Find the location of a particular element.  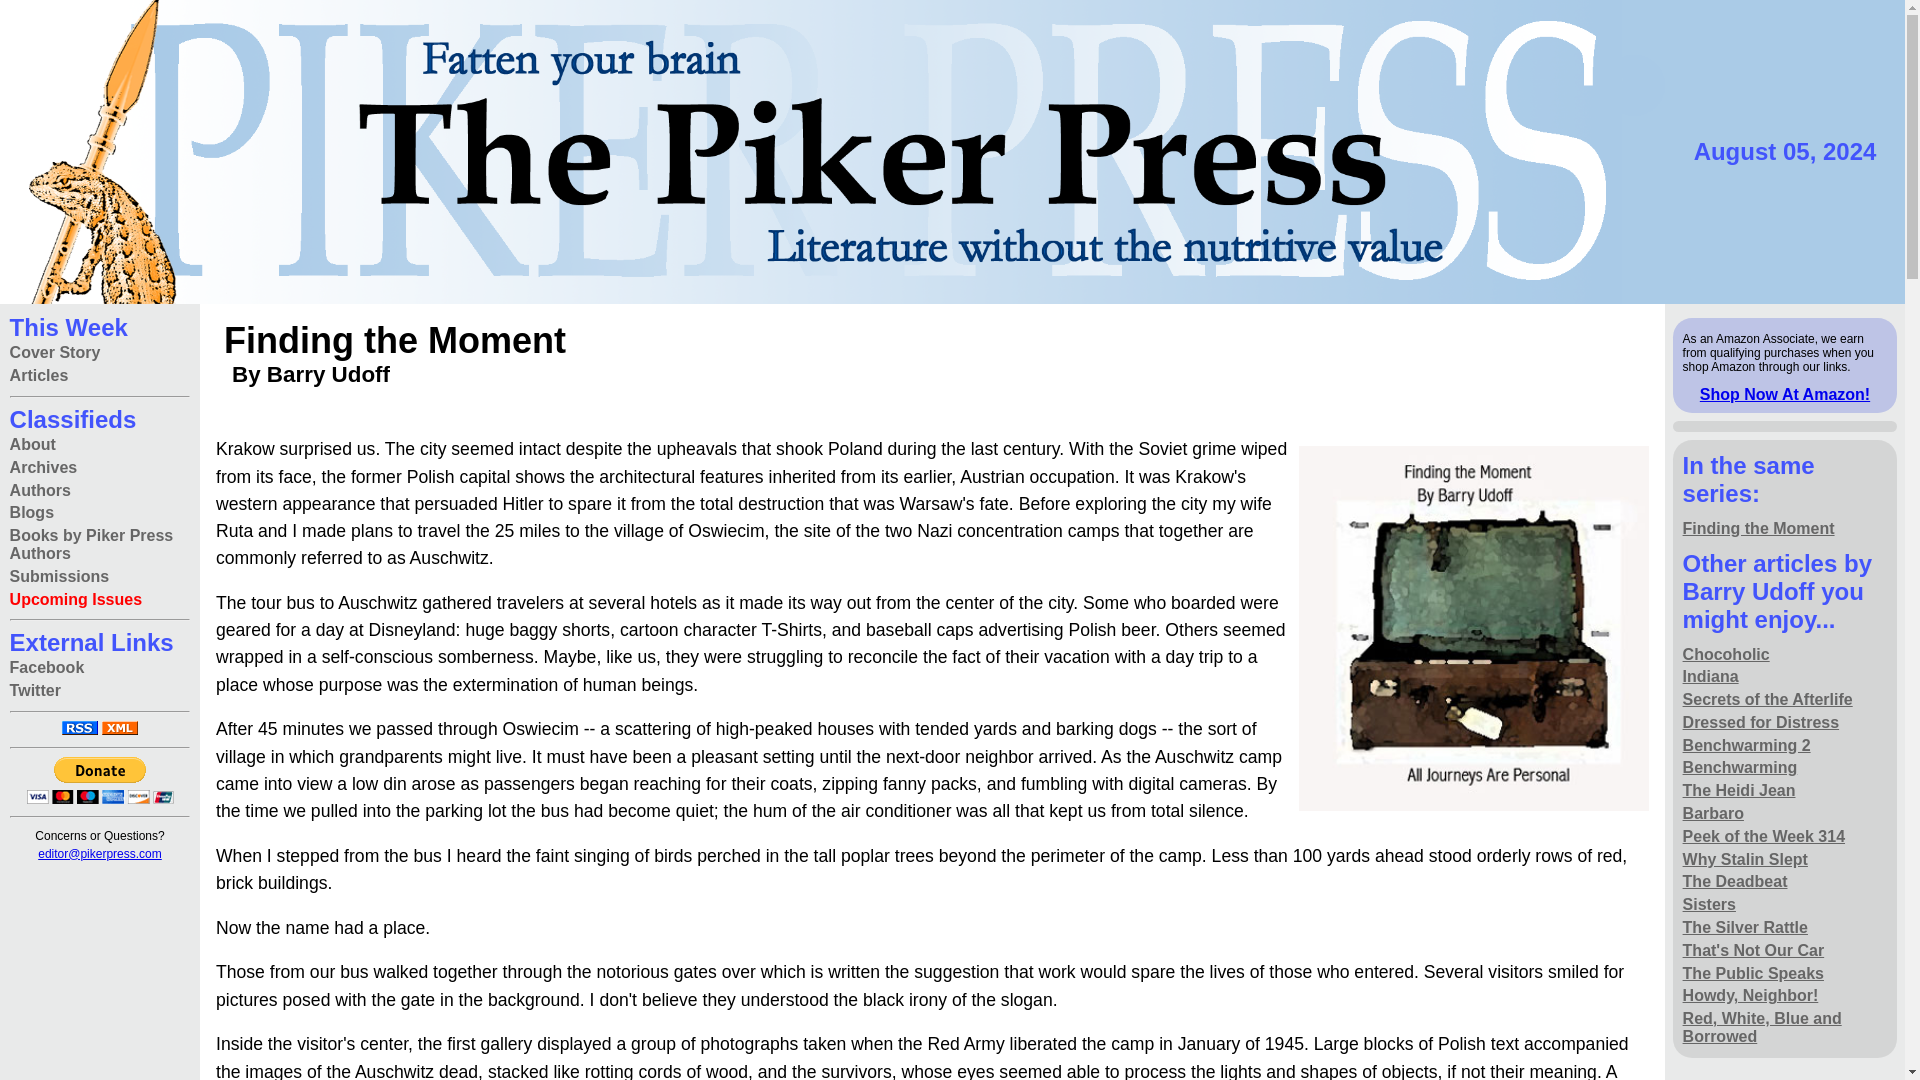

Dressed for Distress is located at coordinates (1761, 723).